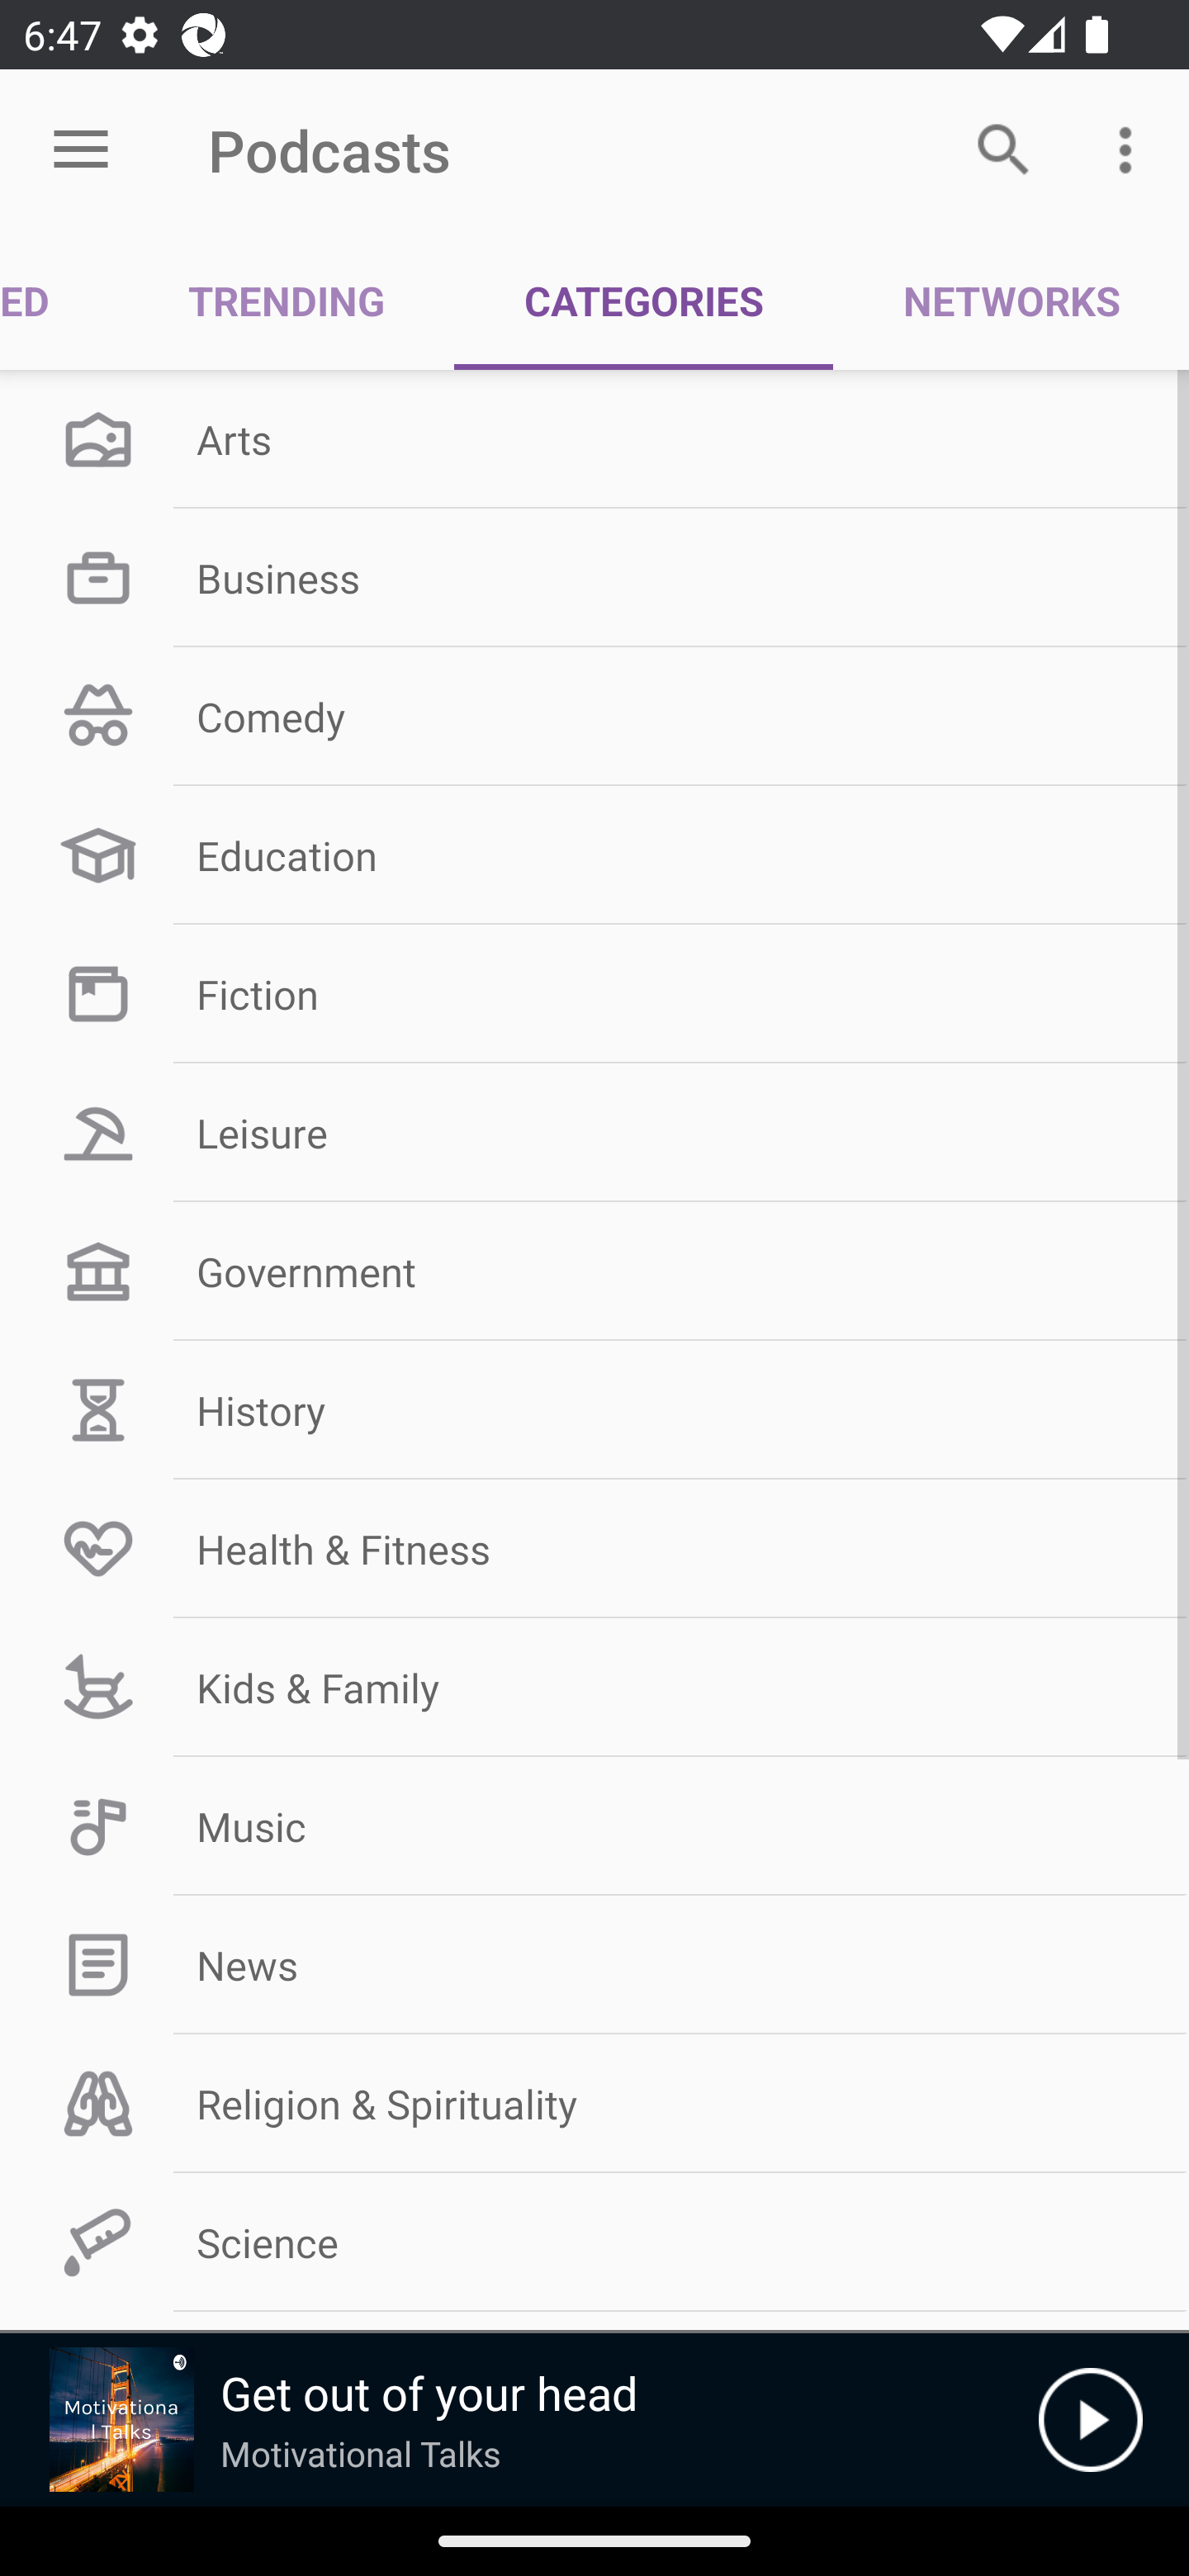 The height and width of the screenshot is (2576, 1189). Describe the element at coordinates (594, 1687) in the screenshot. I see `Kids & Family` at that location.